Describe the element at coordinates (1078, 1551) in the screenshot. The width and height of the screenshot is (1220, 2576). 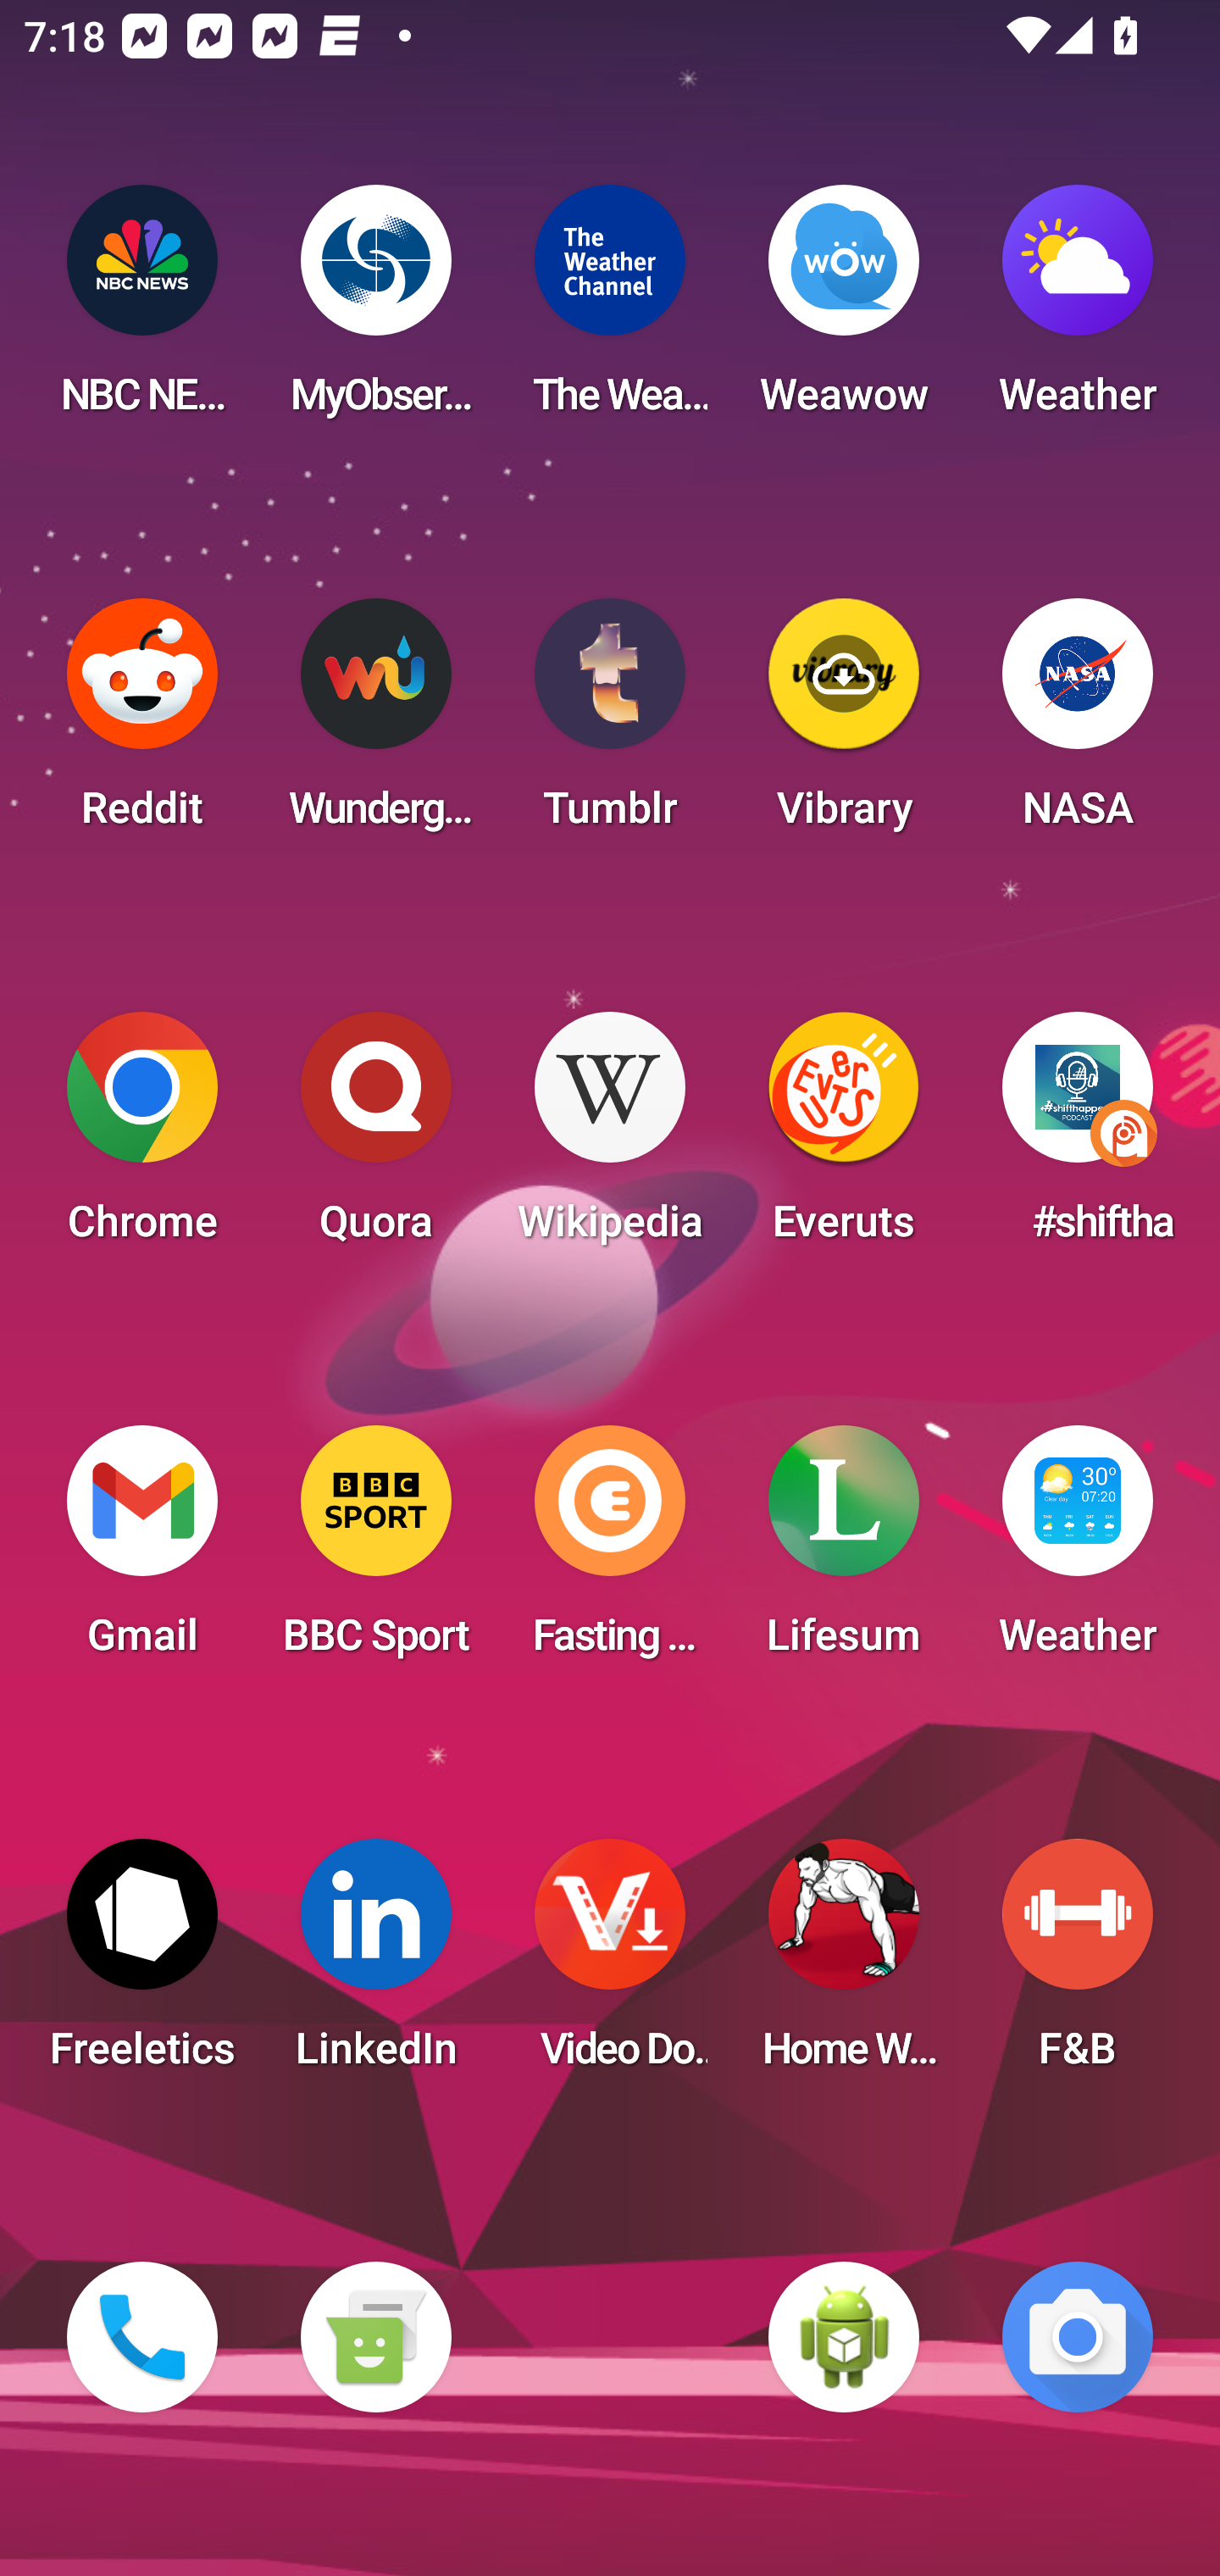
I see `Weather` at that location.